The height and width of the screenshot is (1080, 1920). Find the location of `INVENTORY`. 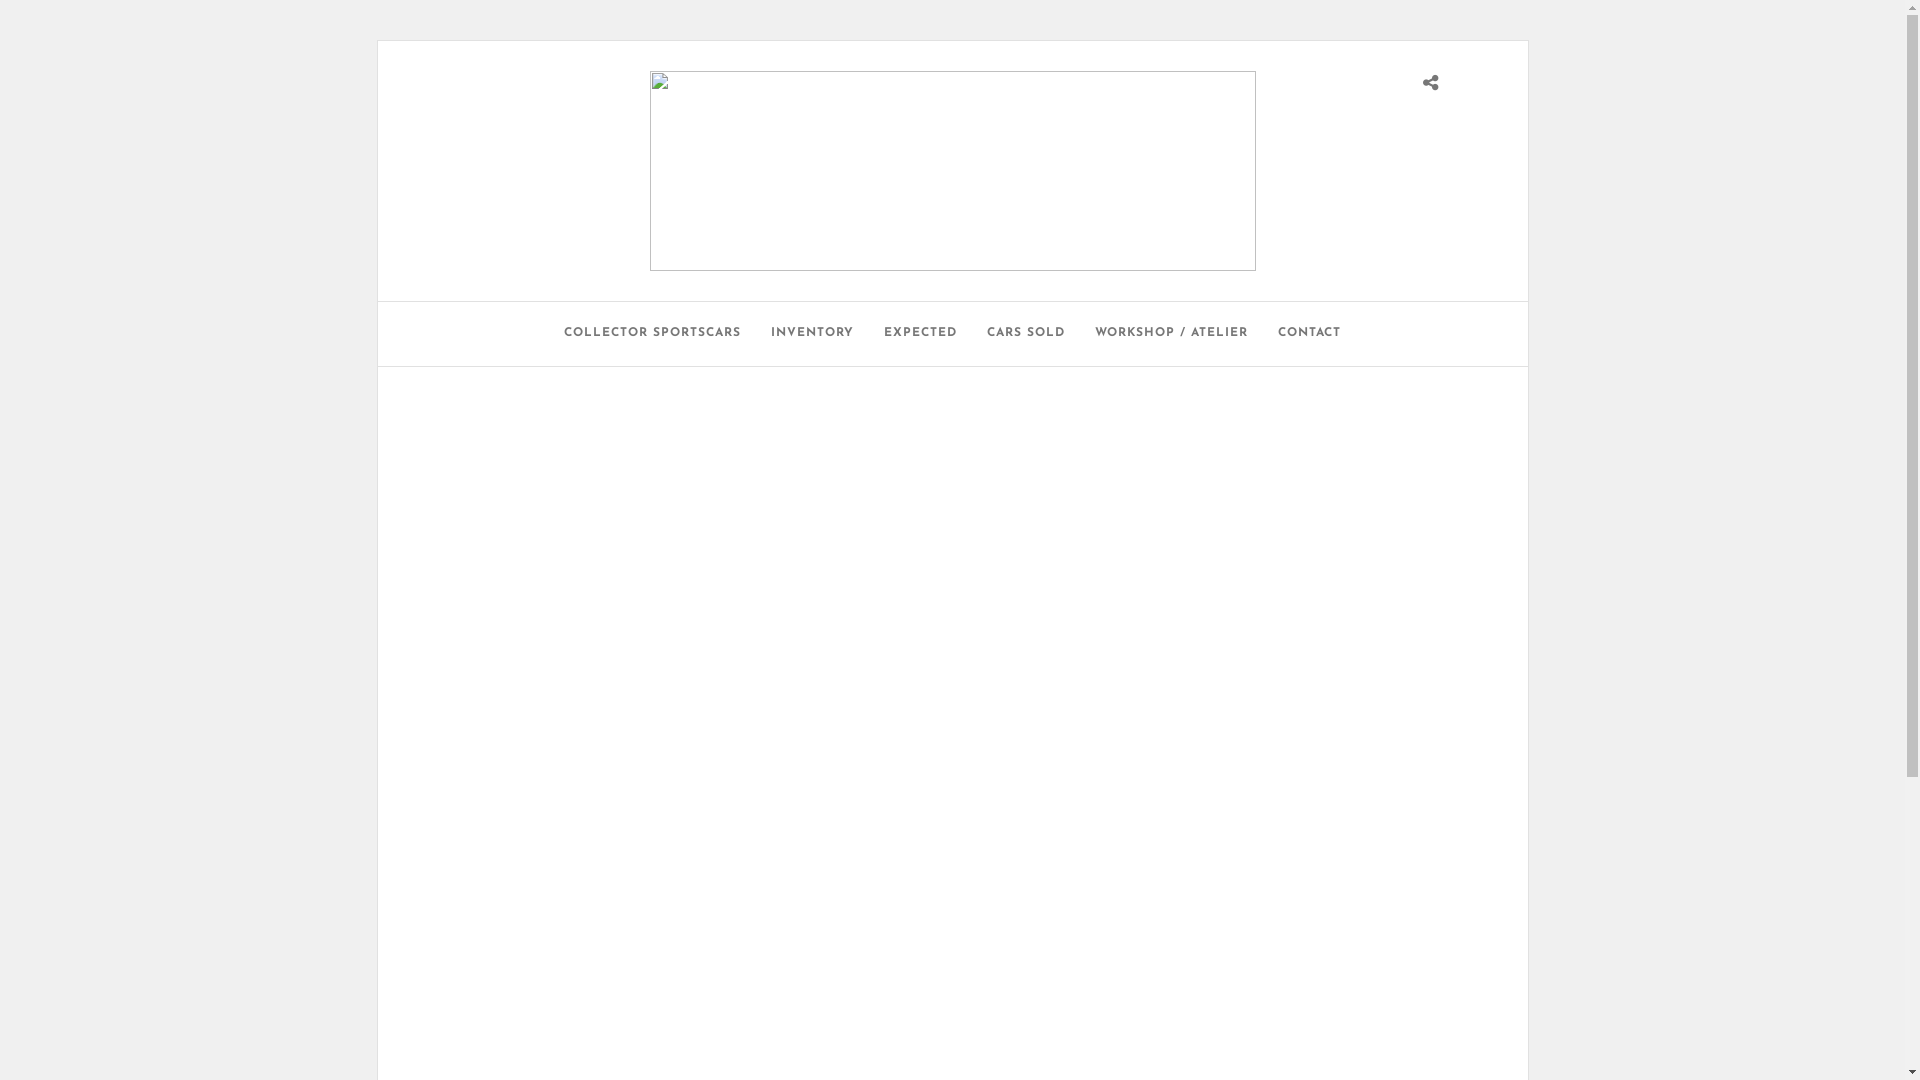

INVENTORY is located at coordinates (812, 334).